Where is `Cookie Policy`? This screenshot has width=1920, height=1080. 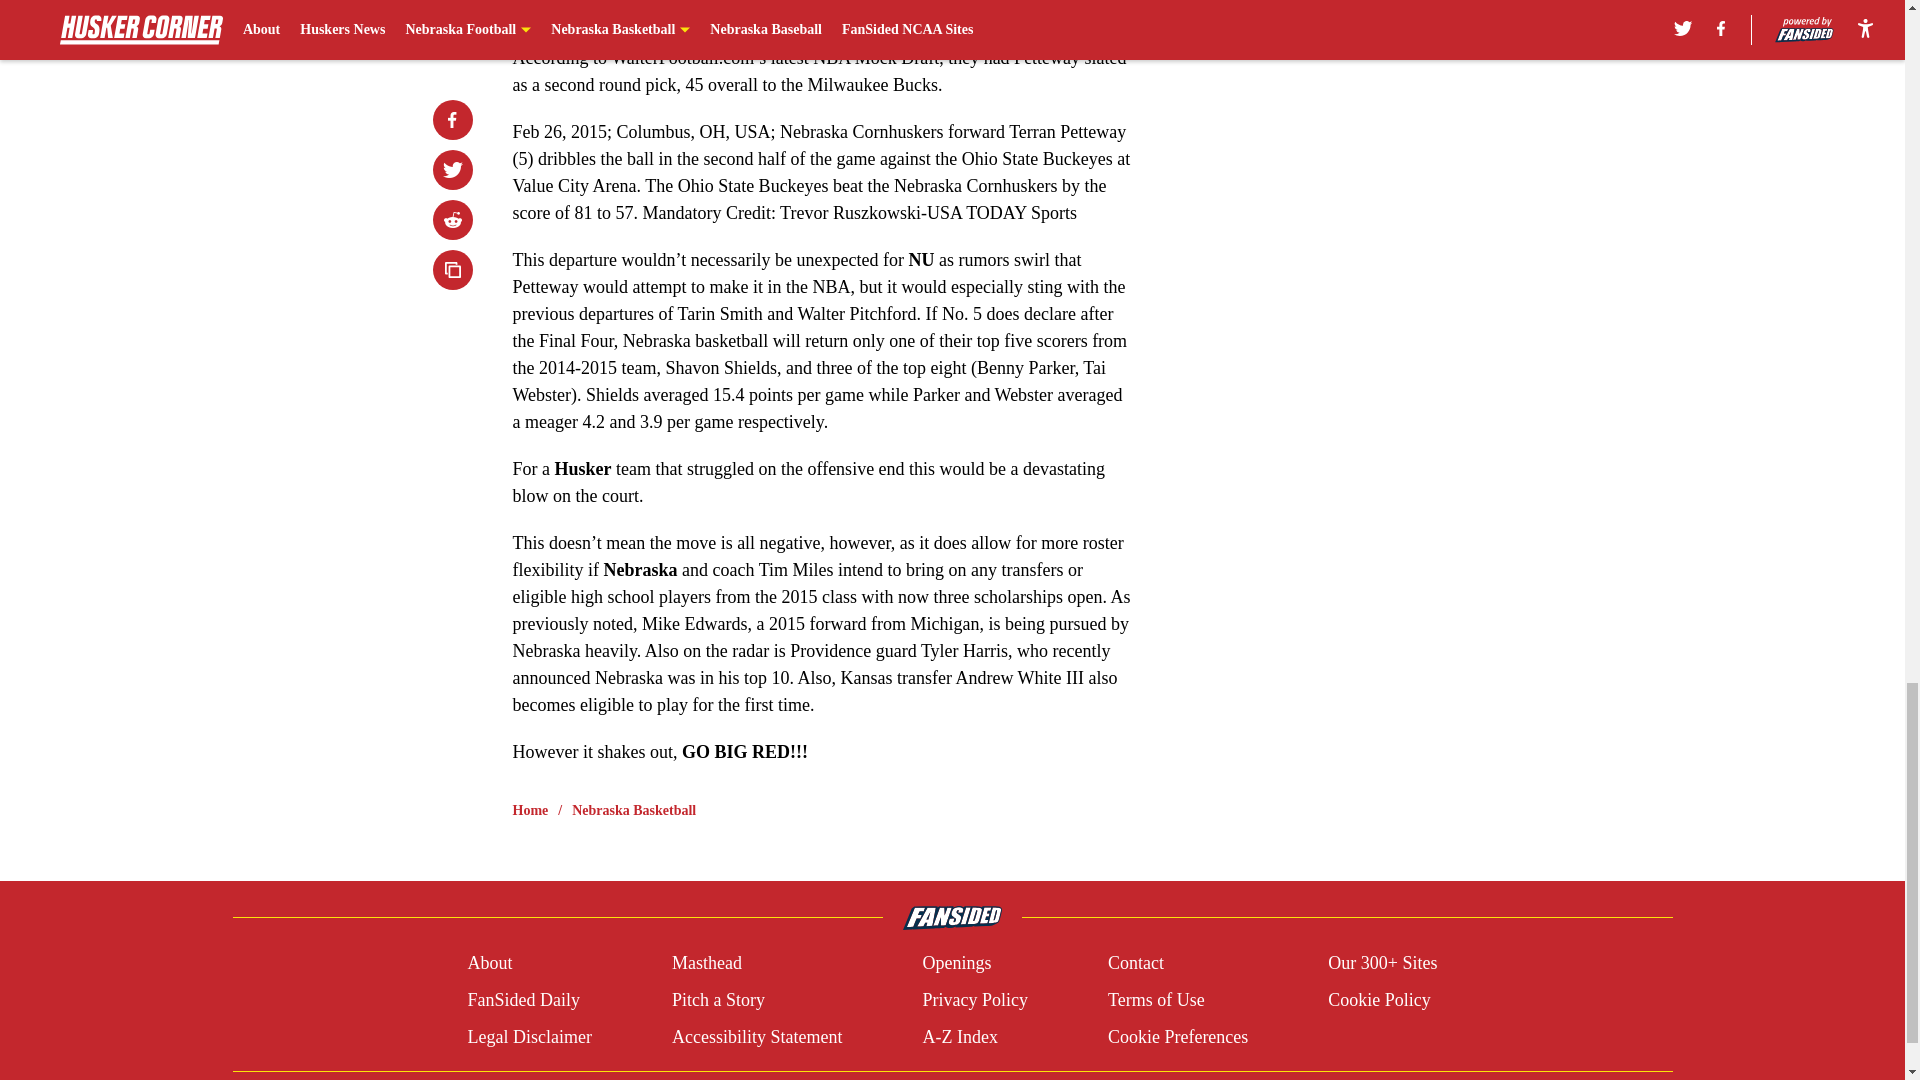
Cookie Policy is located at coordinates (1379, 1000).